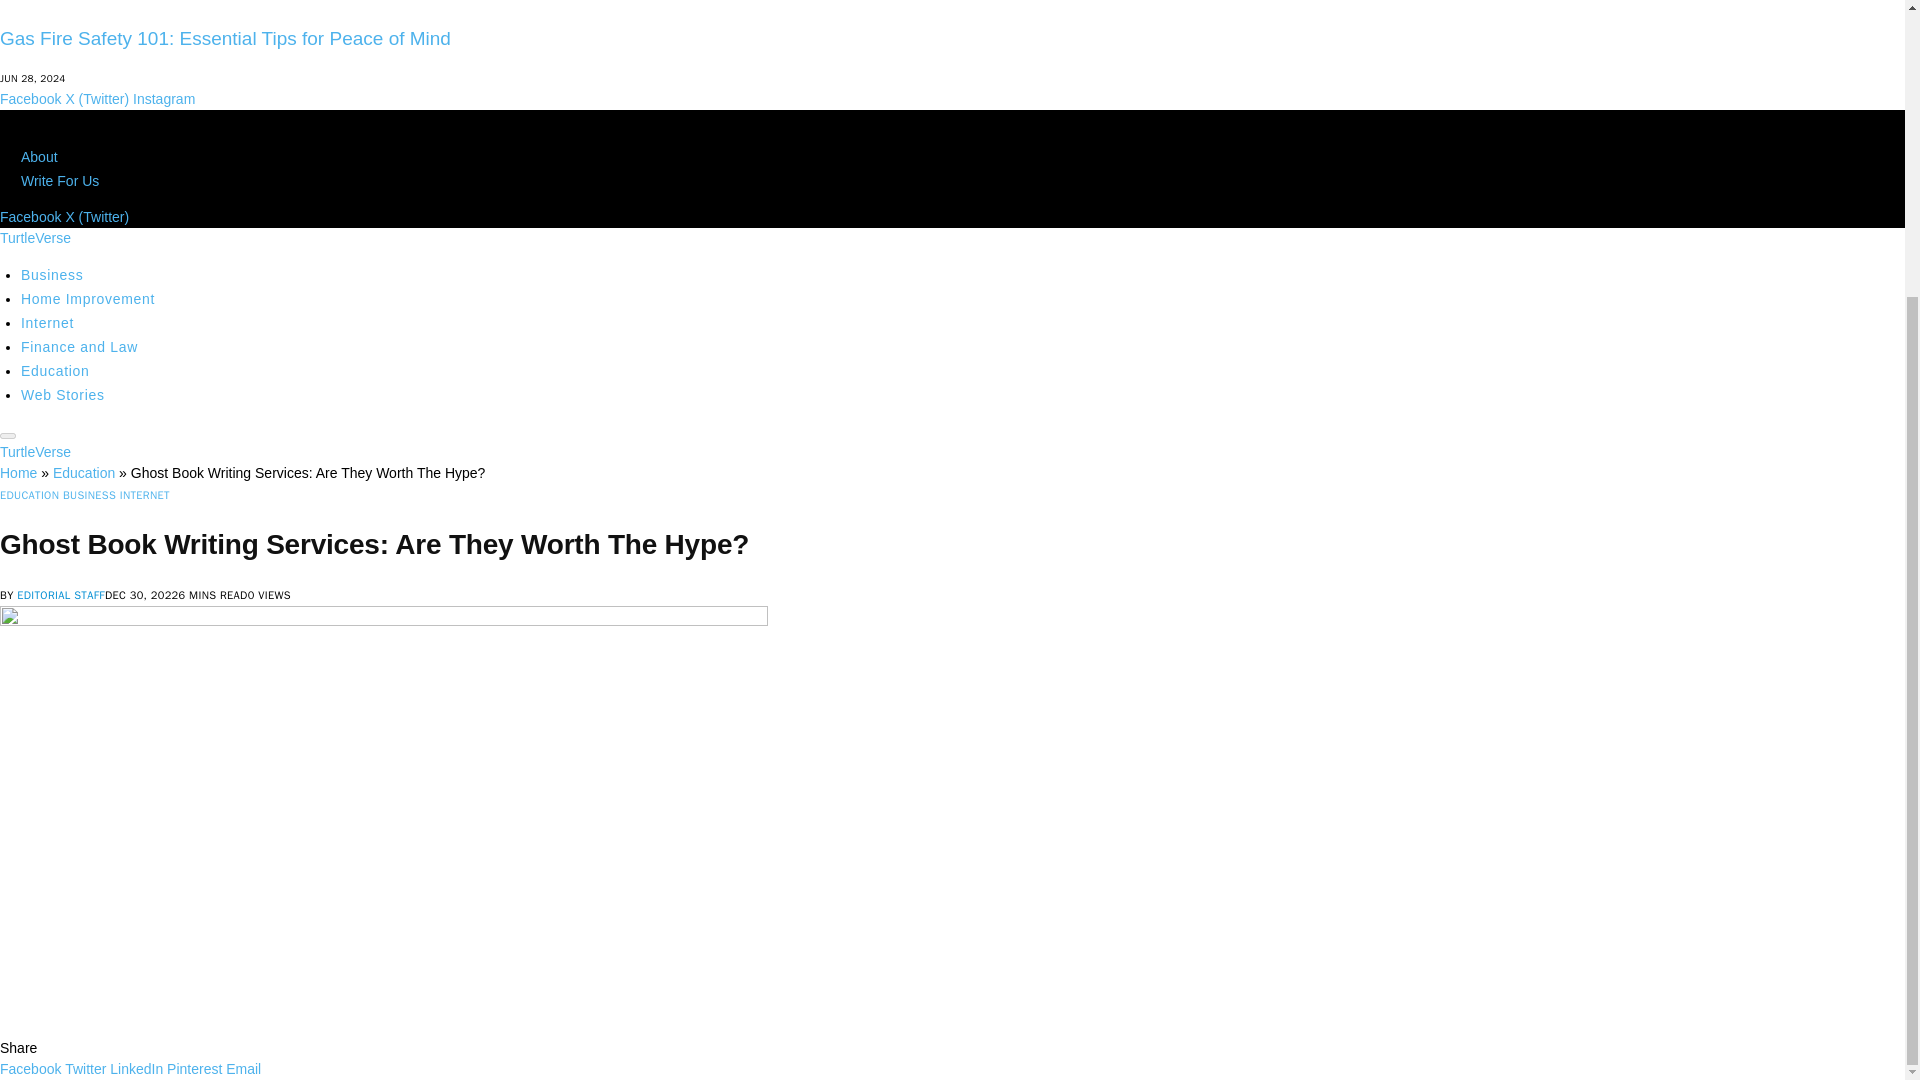 This screenshot has height=1080, width=1920. I want to click on Write For Us, so click(60, 180).